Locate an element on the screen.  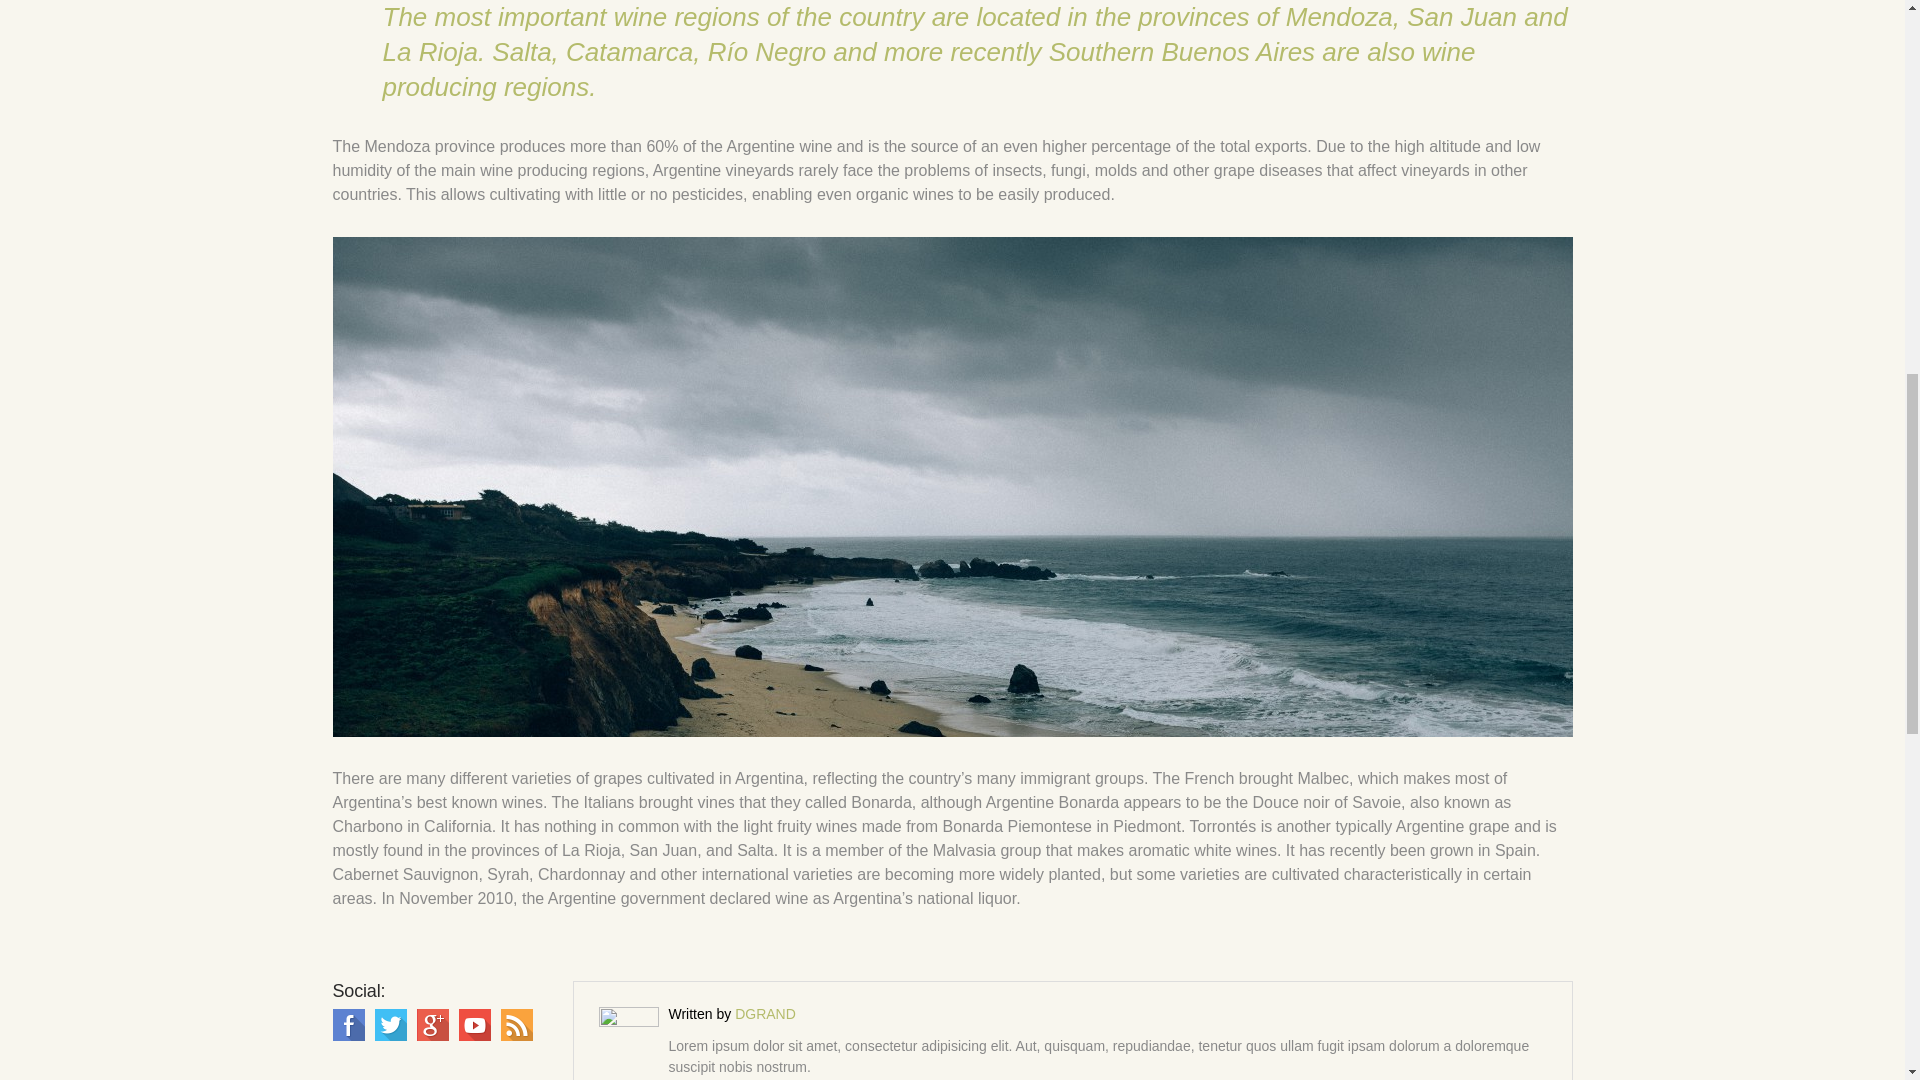
Youtube is located at coordinates (474, 1024).